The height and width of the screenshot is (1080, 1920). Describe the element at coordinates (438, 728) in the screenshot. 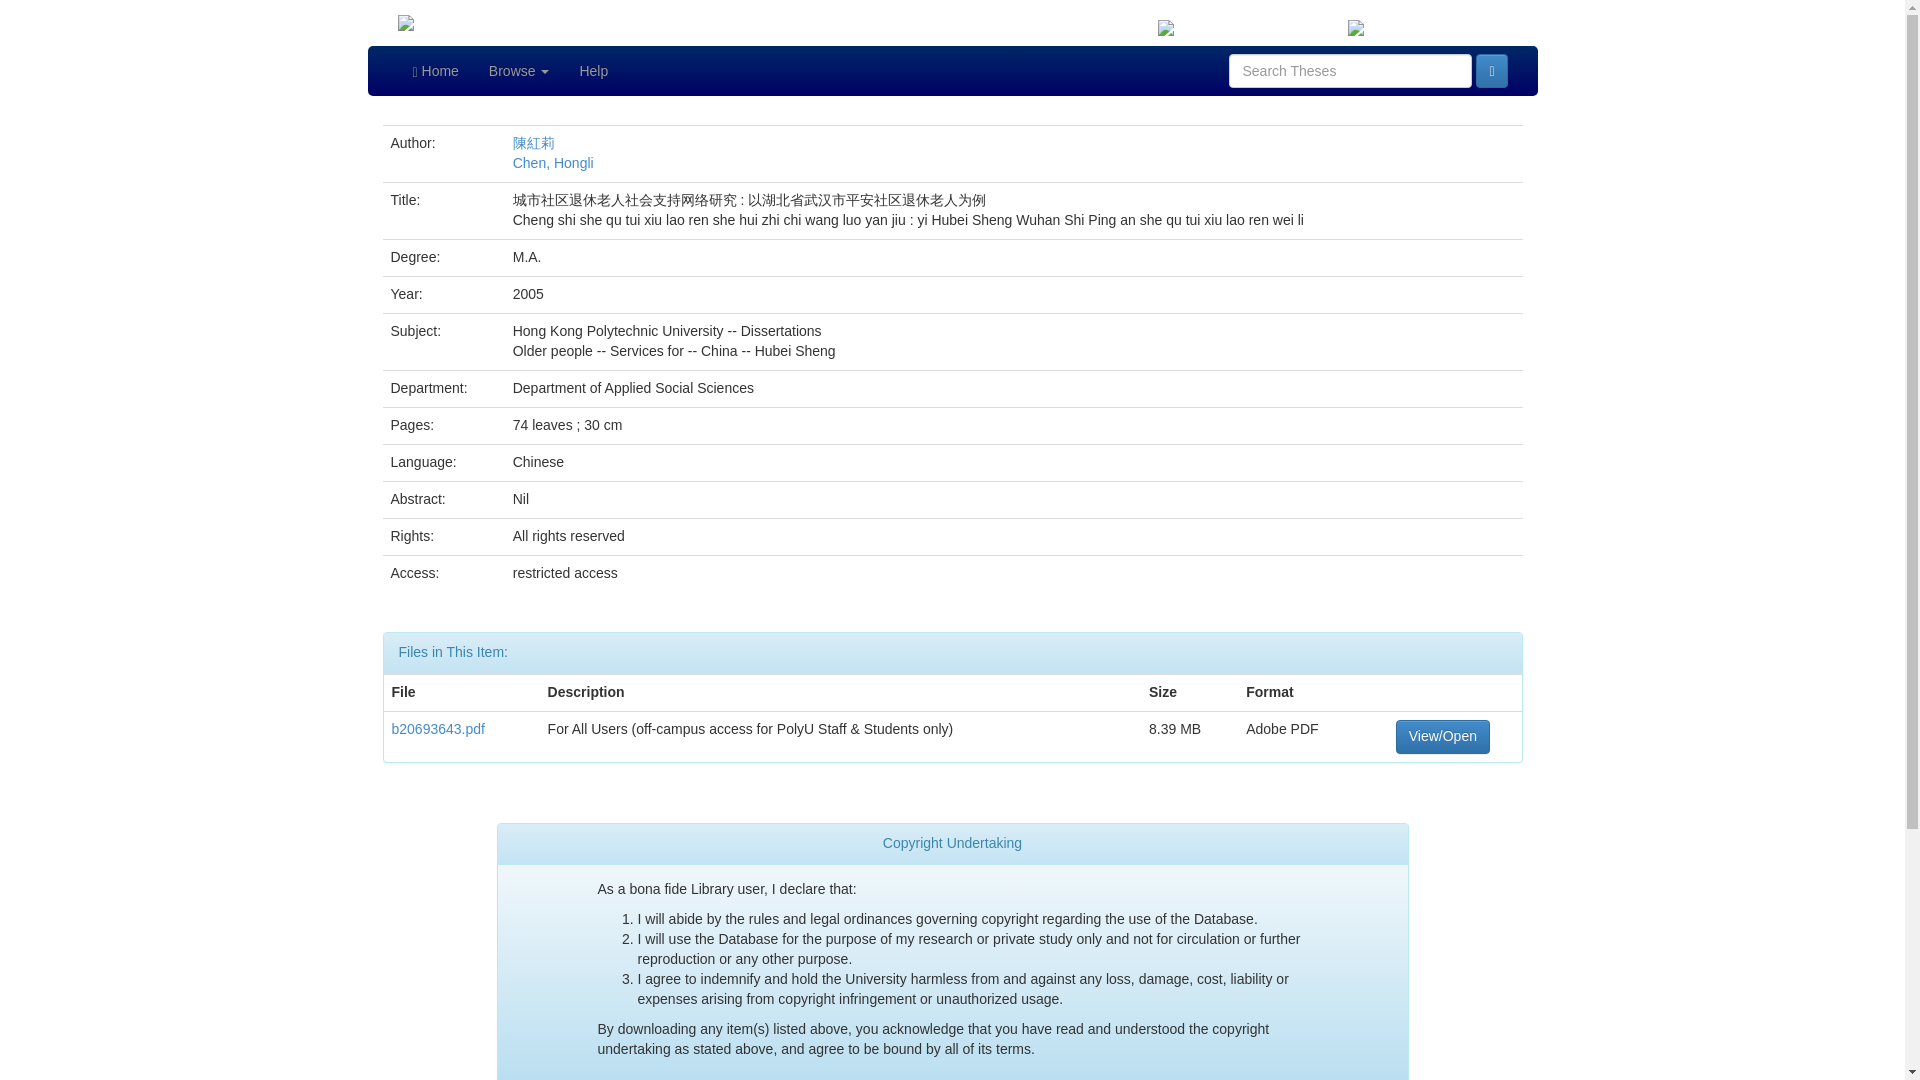

I see `b20693643.pdf` at that location.